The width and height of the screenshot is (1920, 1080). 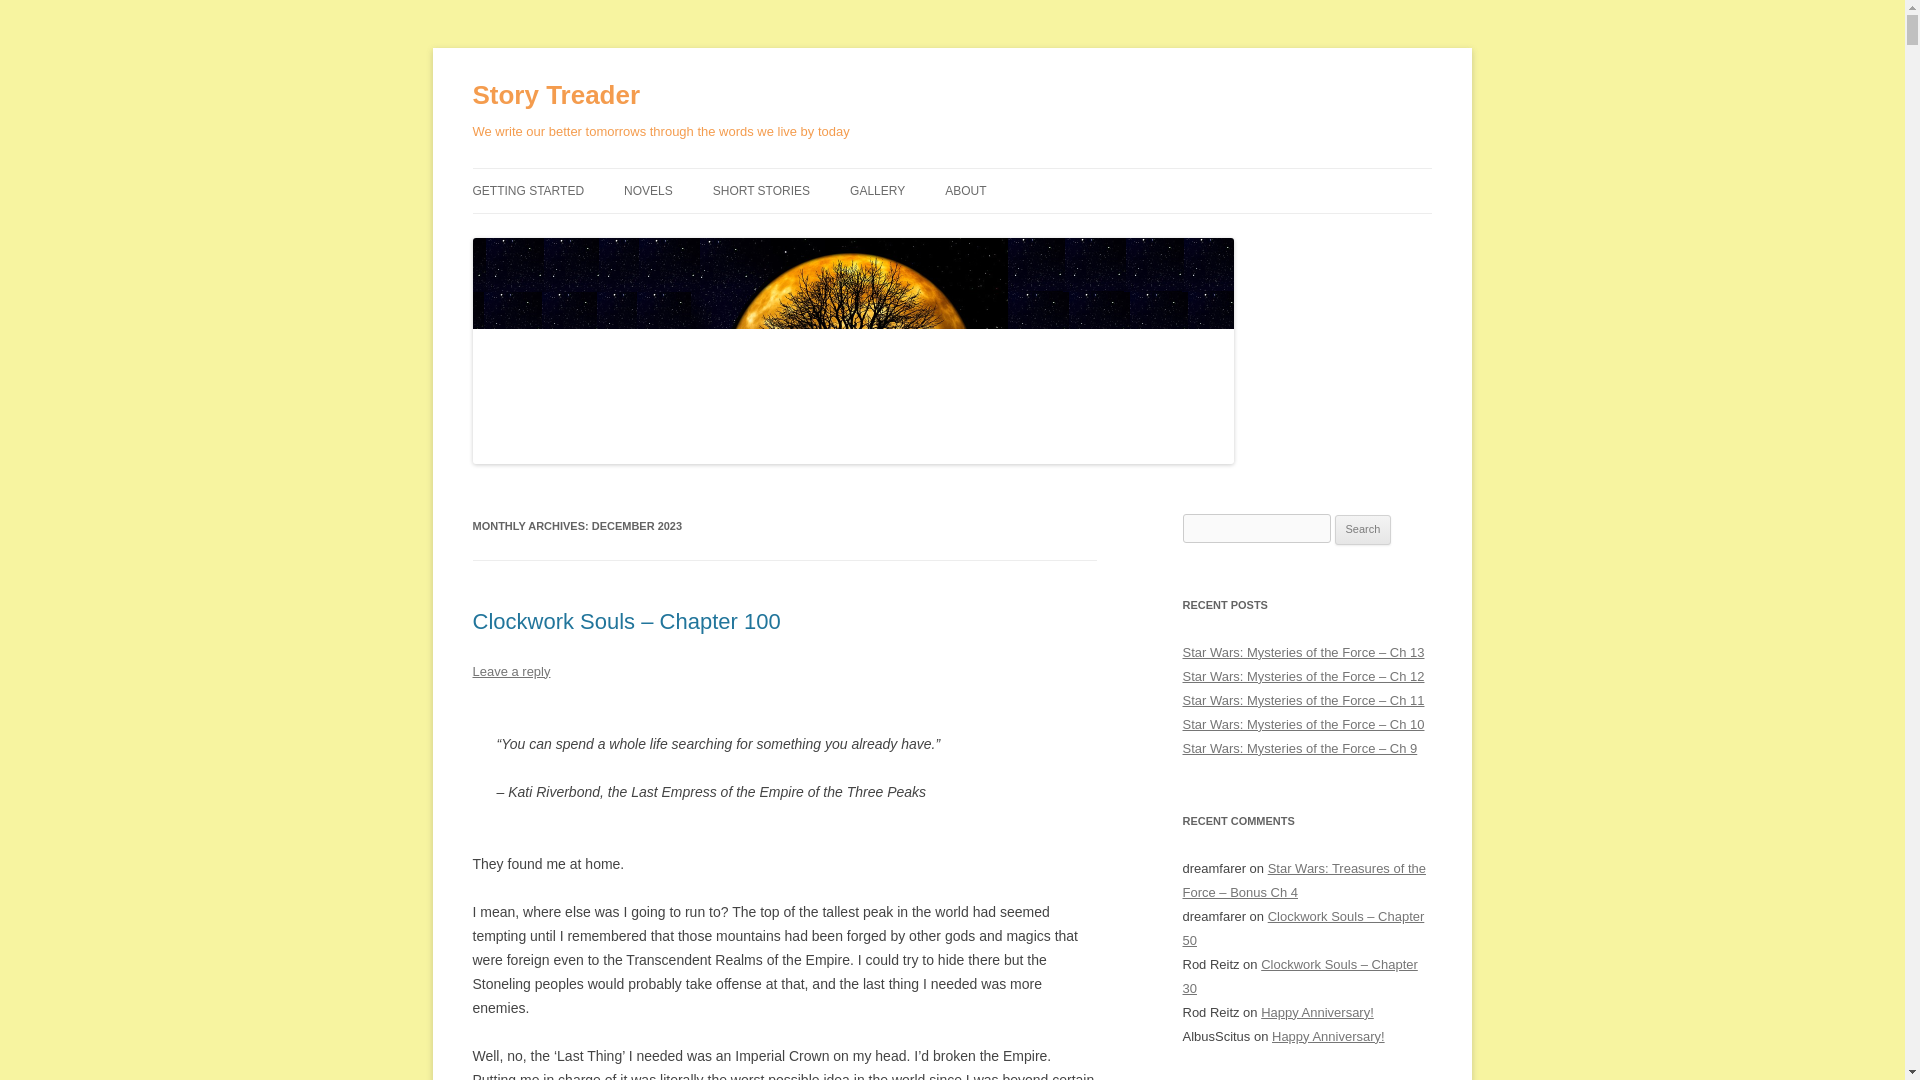 I want to click on NOVELS, so click(x=648, y=190).